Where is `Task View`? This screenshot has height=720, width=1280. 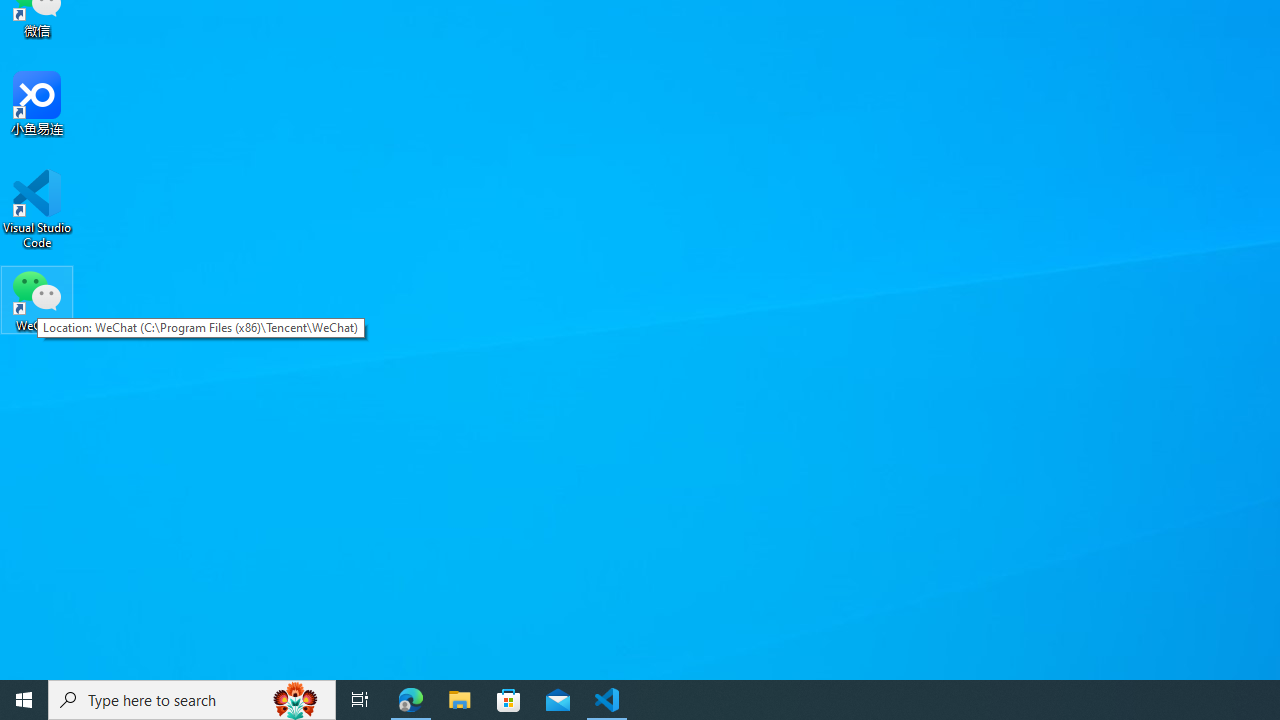 Task View is located at coordinates (360, 700).